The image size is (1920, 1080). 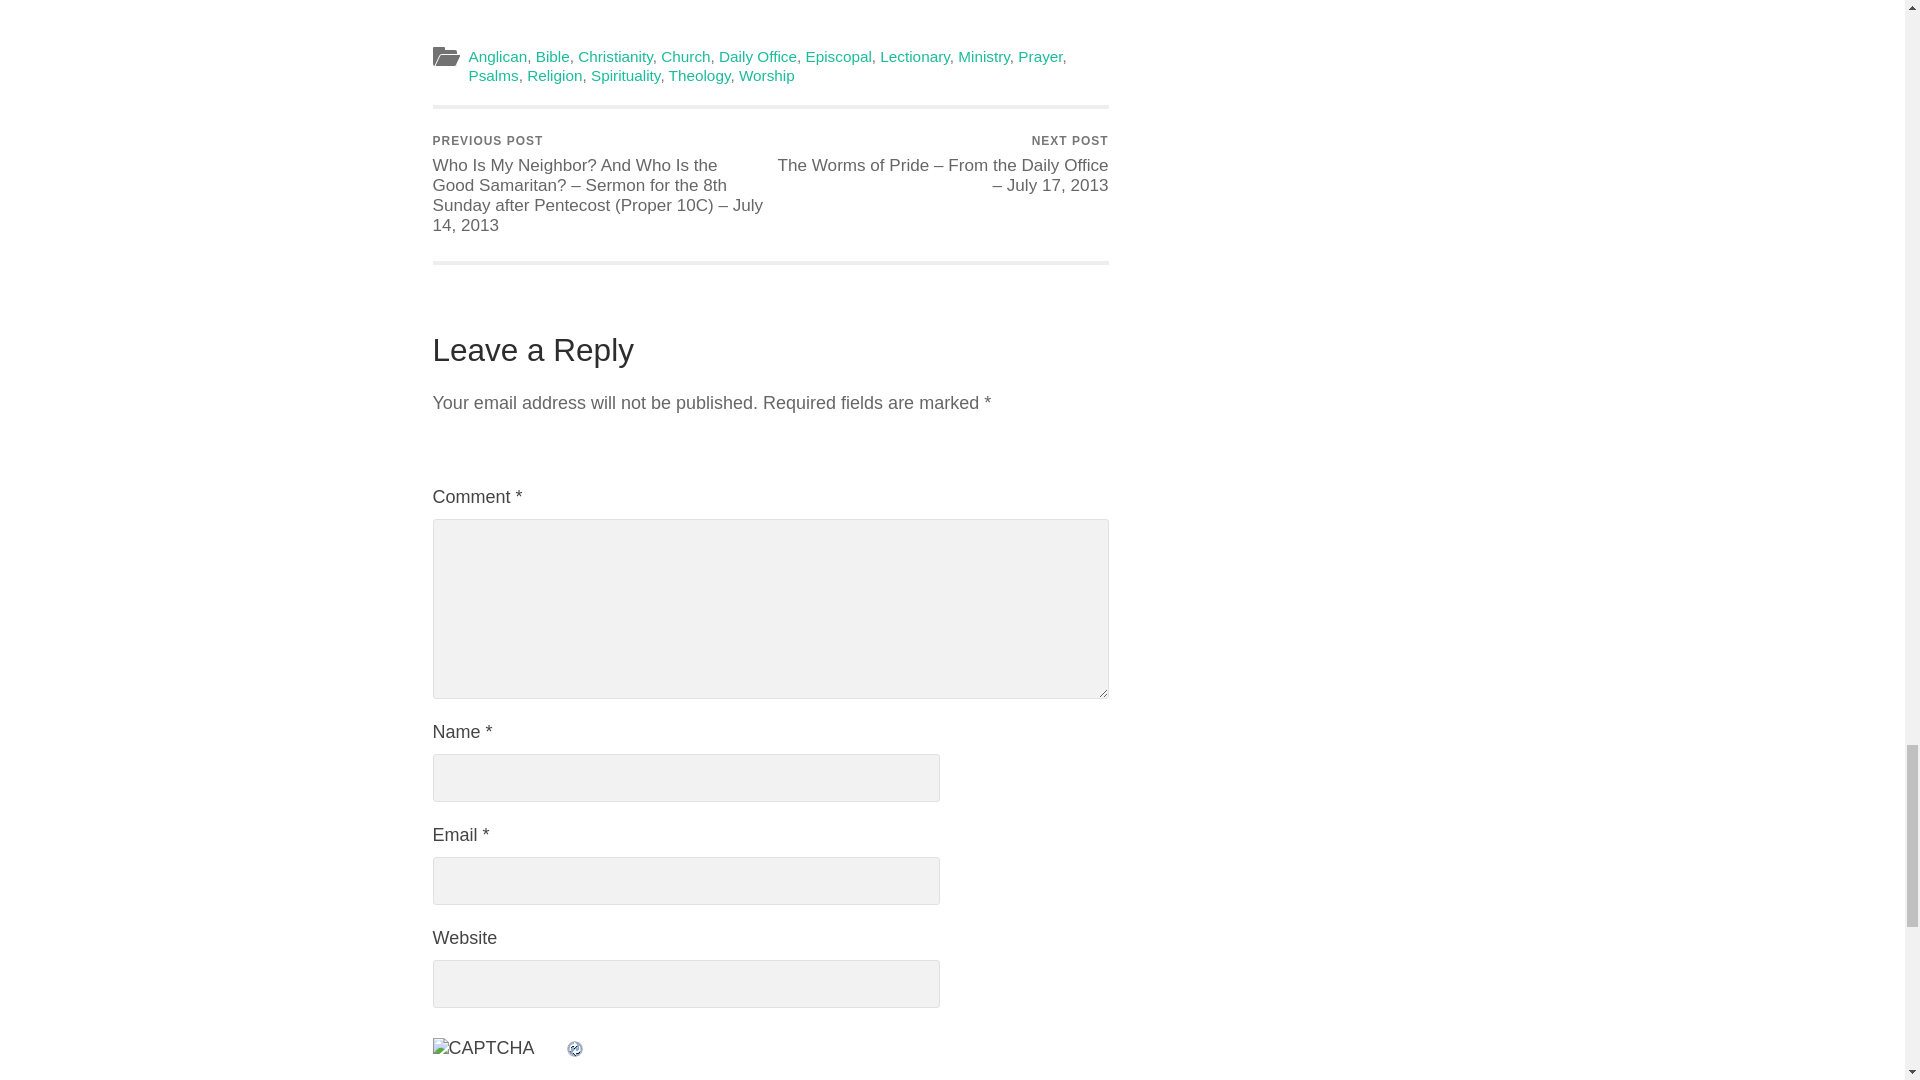 What do you see at coordinates (1039, 56) in the screenshot?
I see `Prayer` at bounding box center [1039, 56].